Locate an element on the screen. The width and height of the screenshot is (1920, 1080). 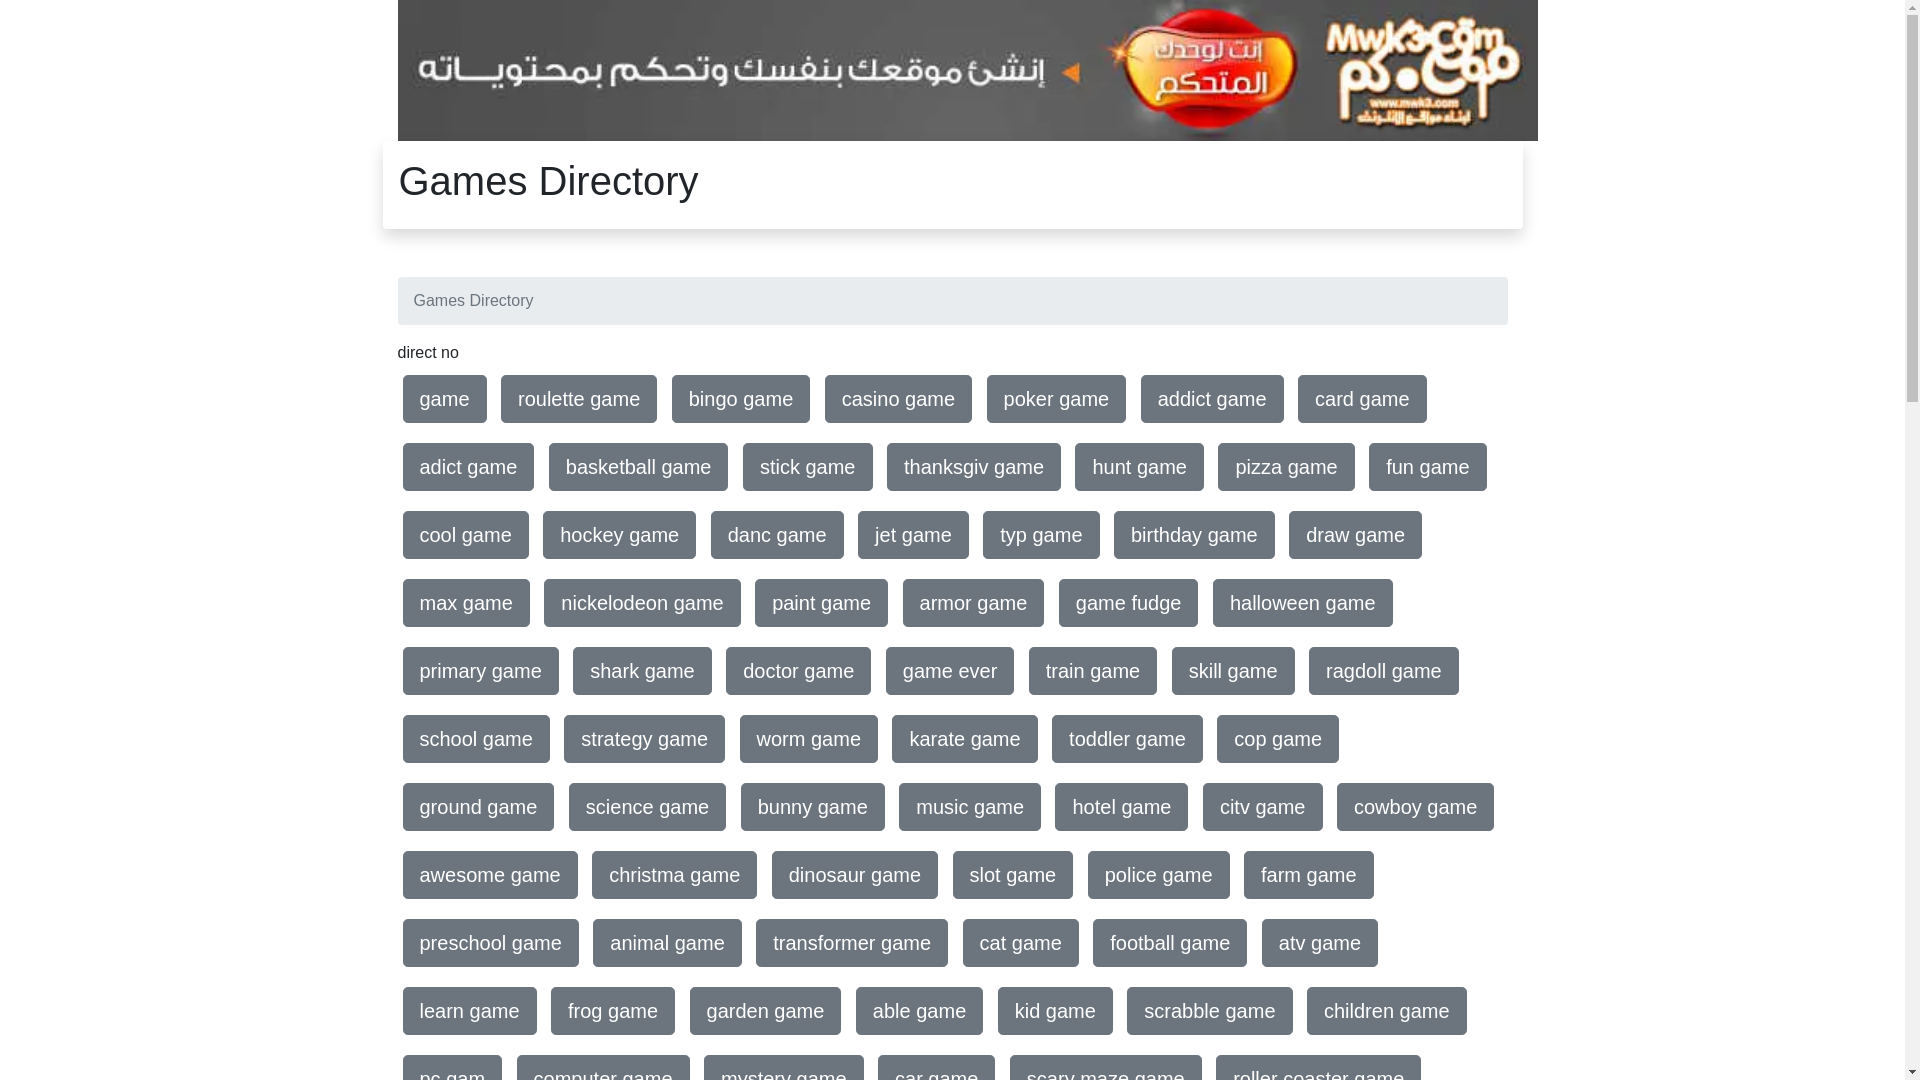
max game is located at coordinates (466, 603).